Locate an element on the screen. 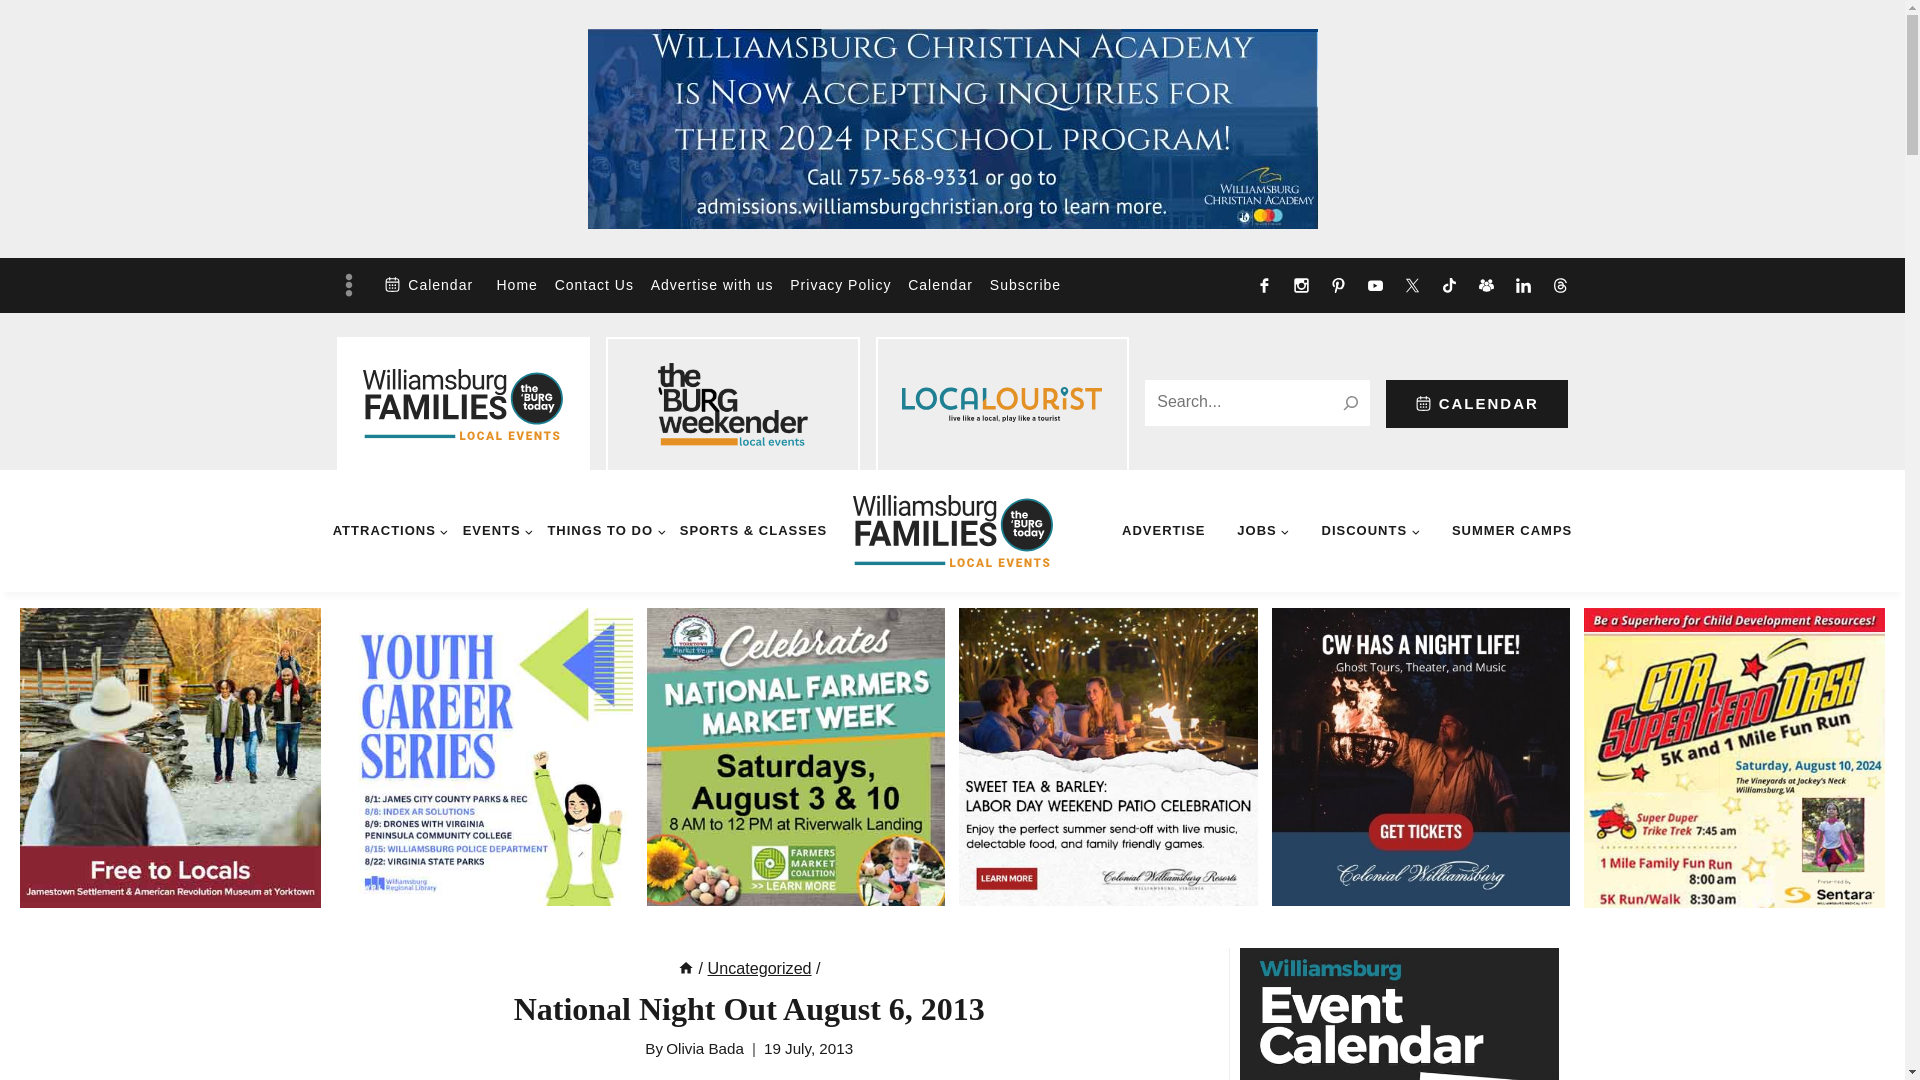  EVENTS is located at coordinates (496, 530).